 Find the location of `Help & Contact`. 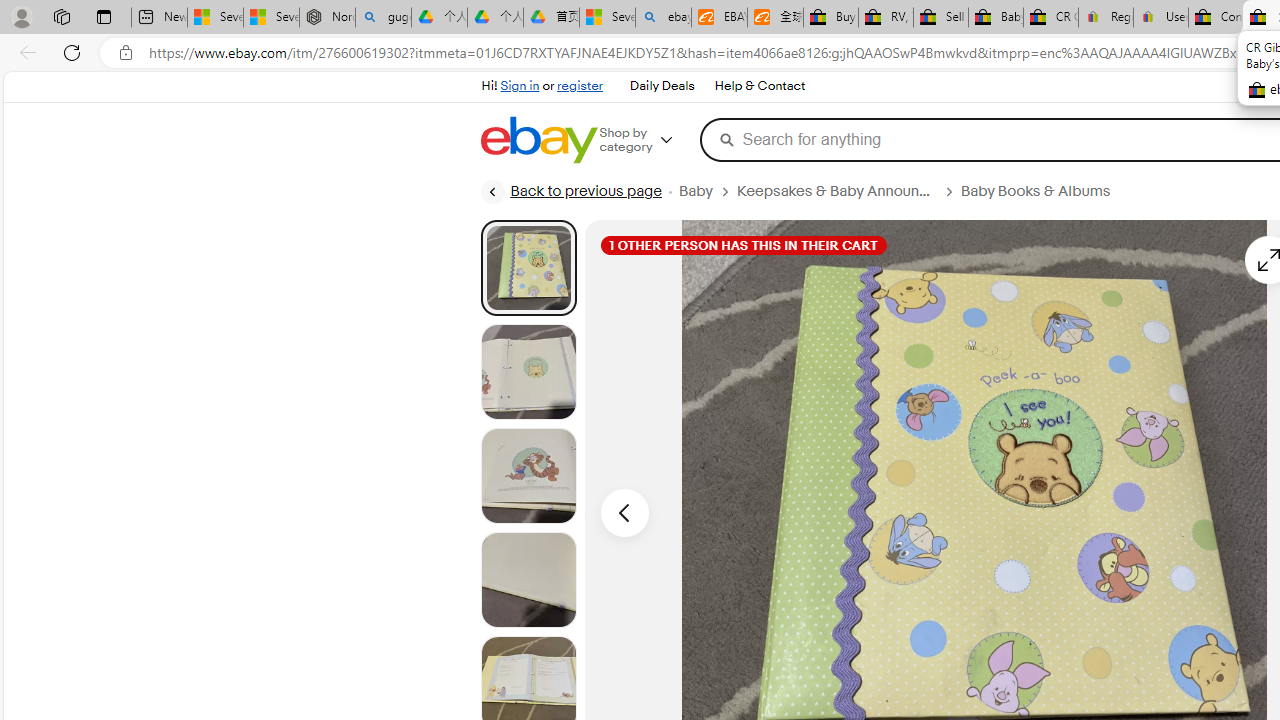

Help & Contact is located at coordinates (760, 86).